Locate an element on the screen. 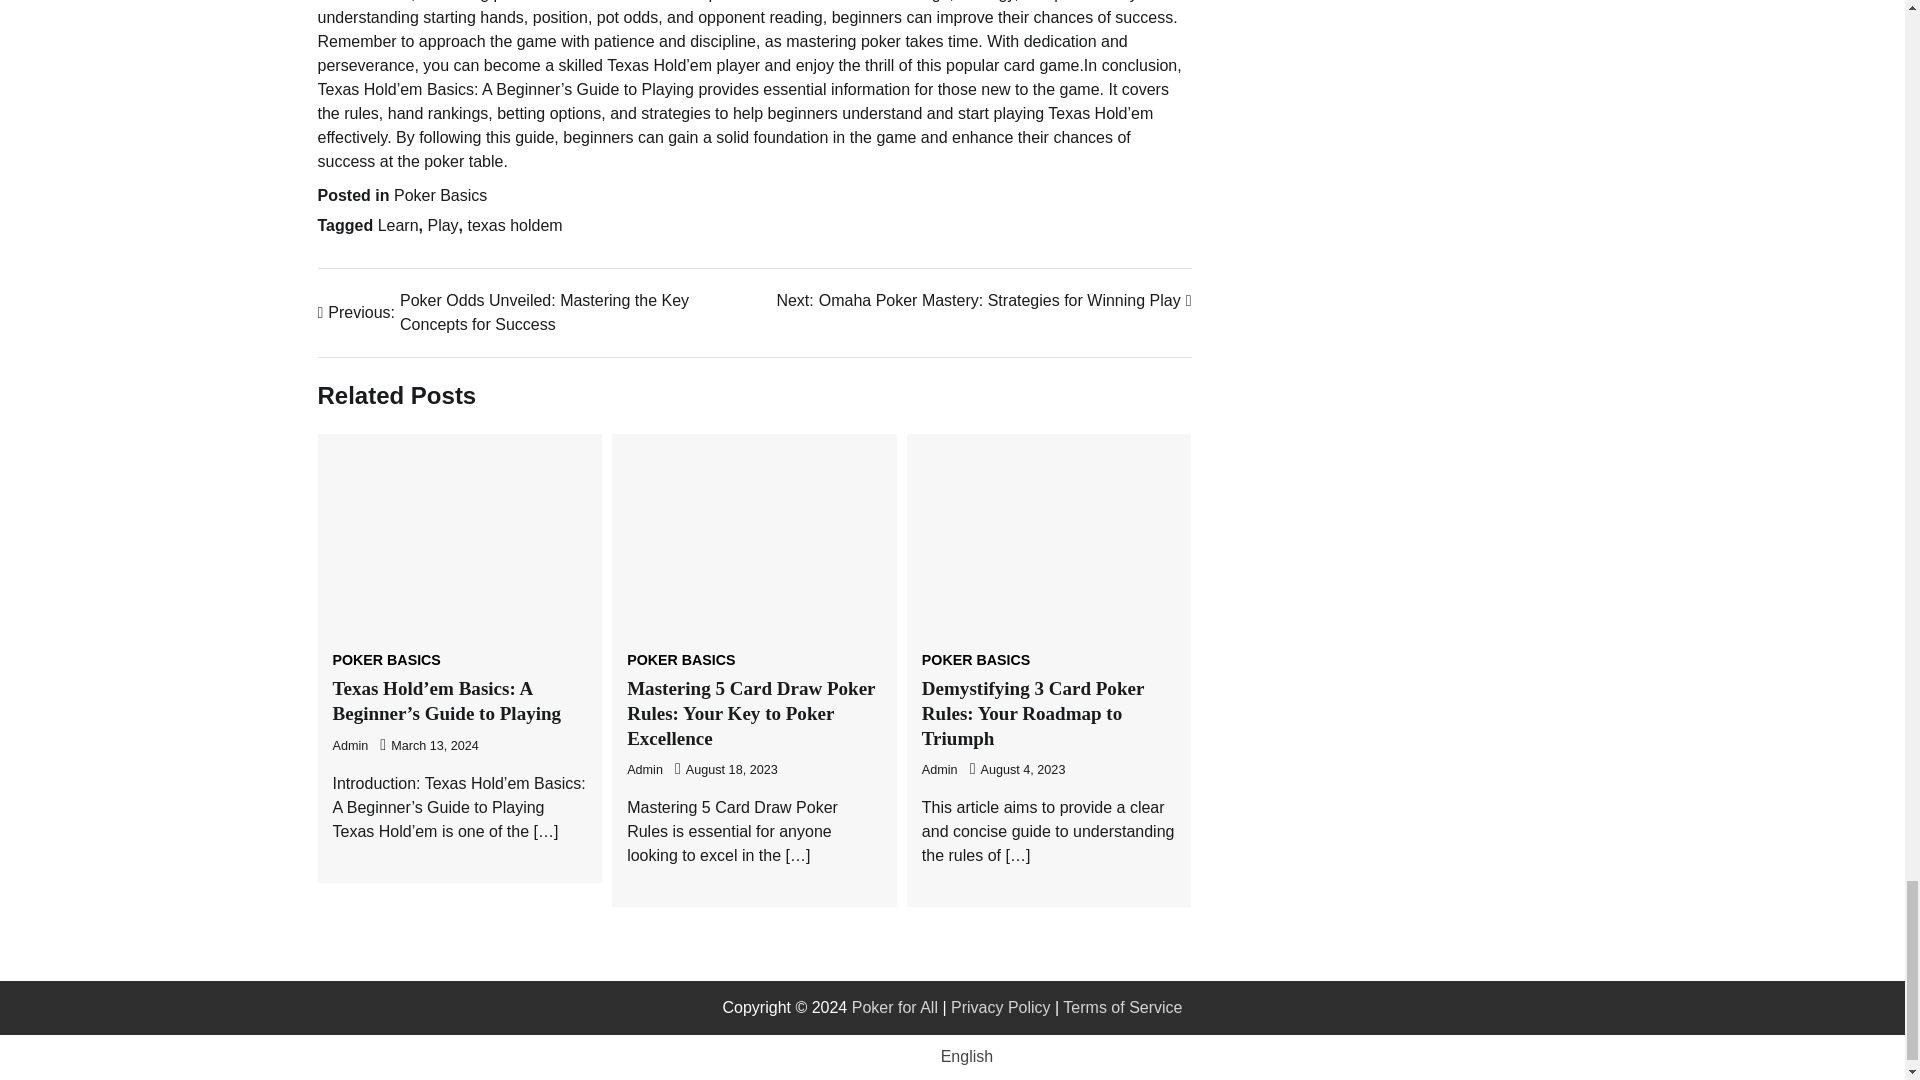 The width and height of the screenshot is (1920, 1080). texas holdem is located at coordinates (681, 660).